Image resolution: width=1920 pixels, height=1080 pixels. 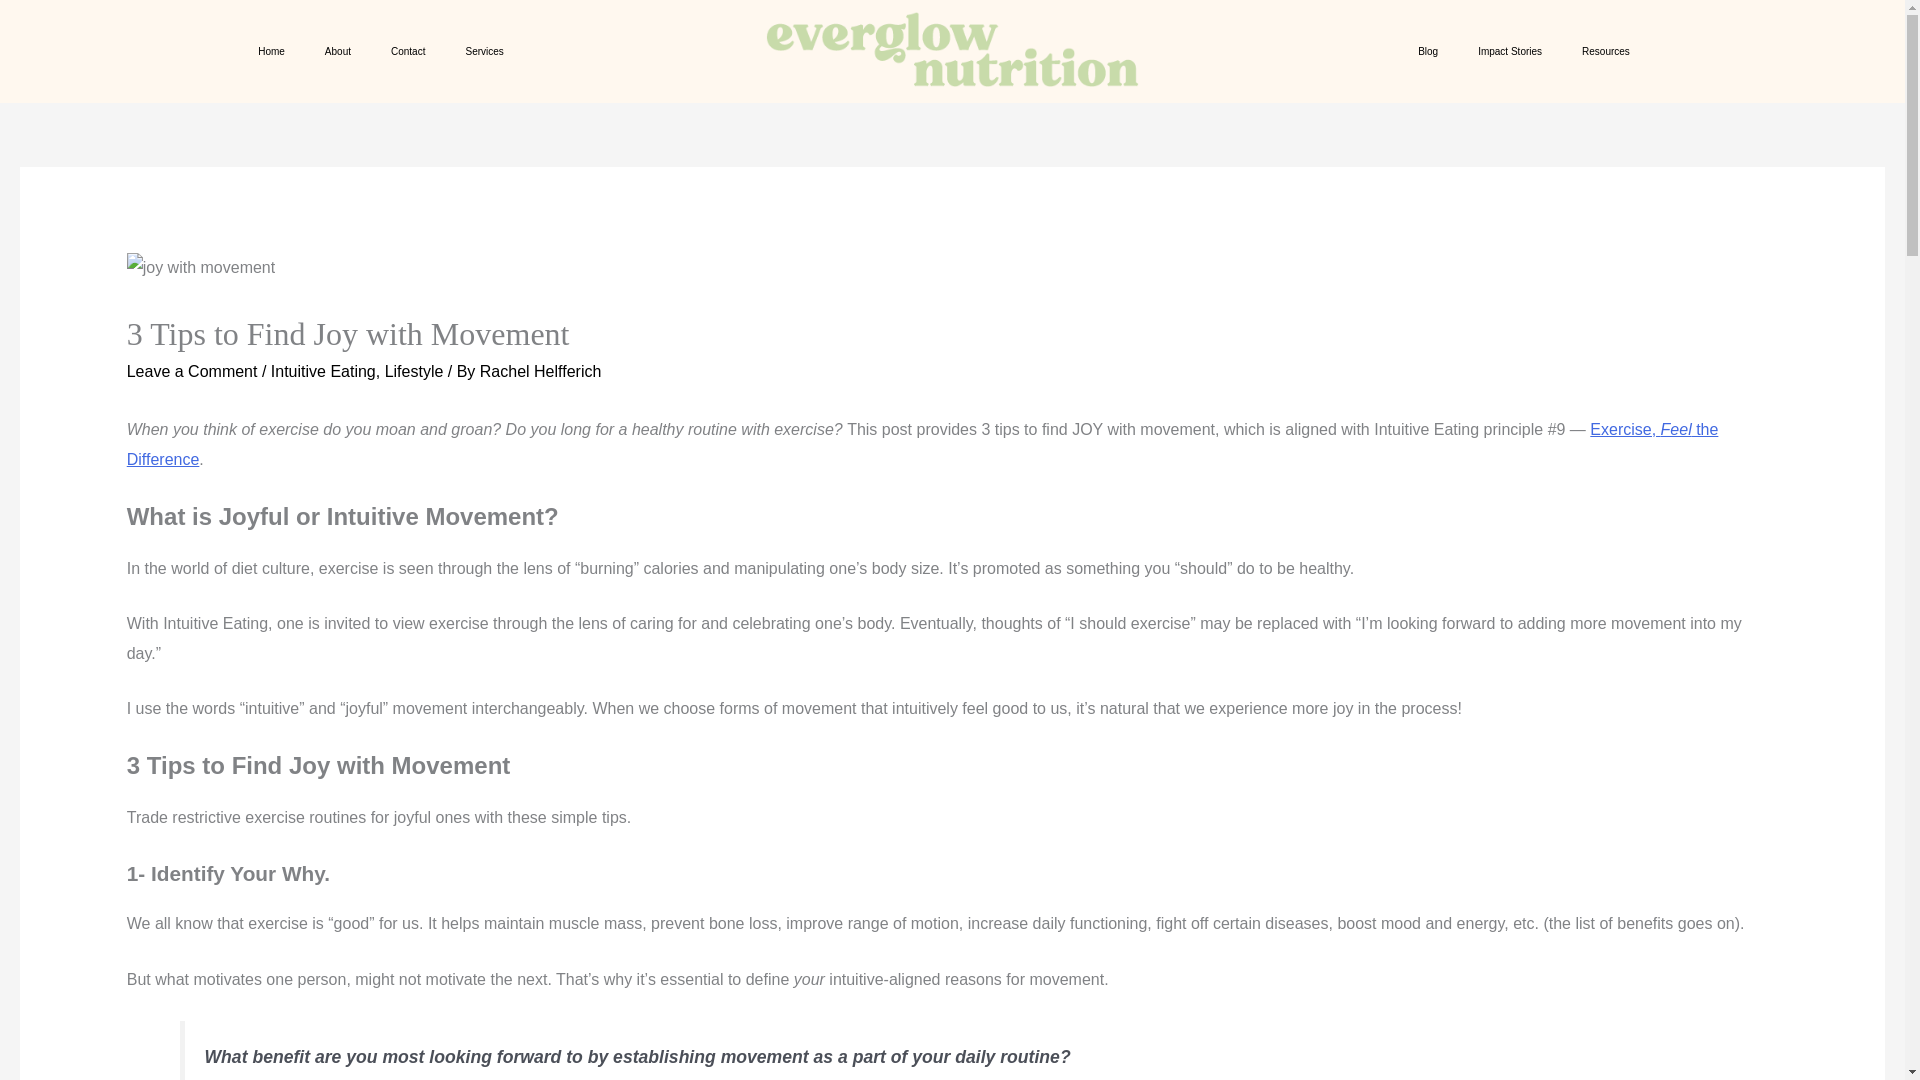 What do you see at coordinates (484, 51) in the screenshot?
I see `Services` at bounding box center [484, 51].